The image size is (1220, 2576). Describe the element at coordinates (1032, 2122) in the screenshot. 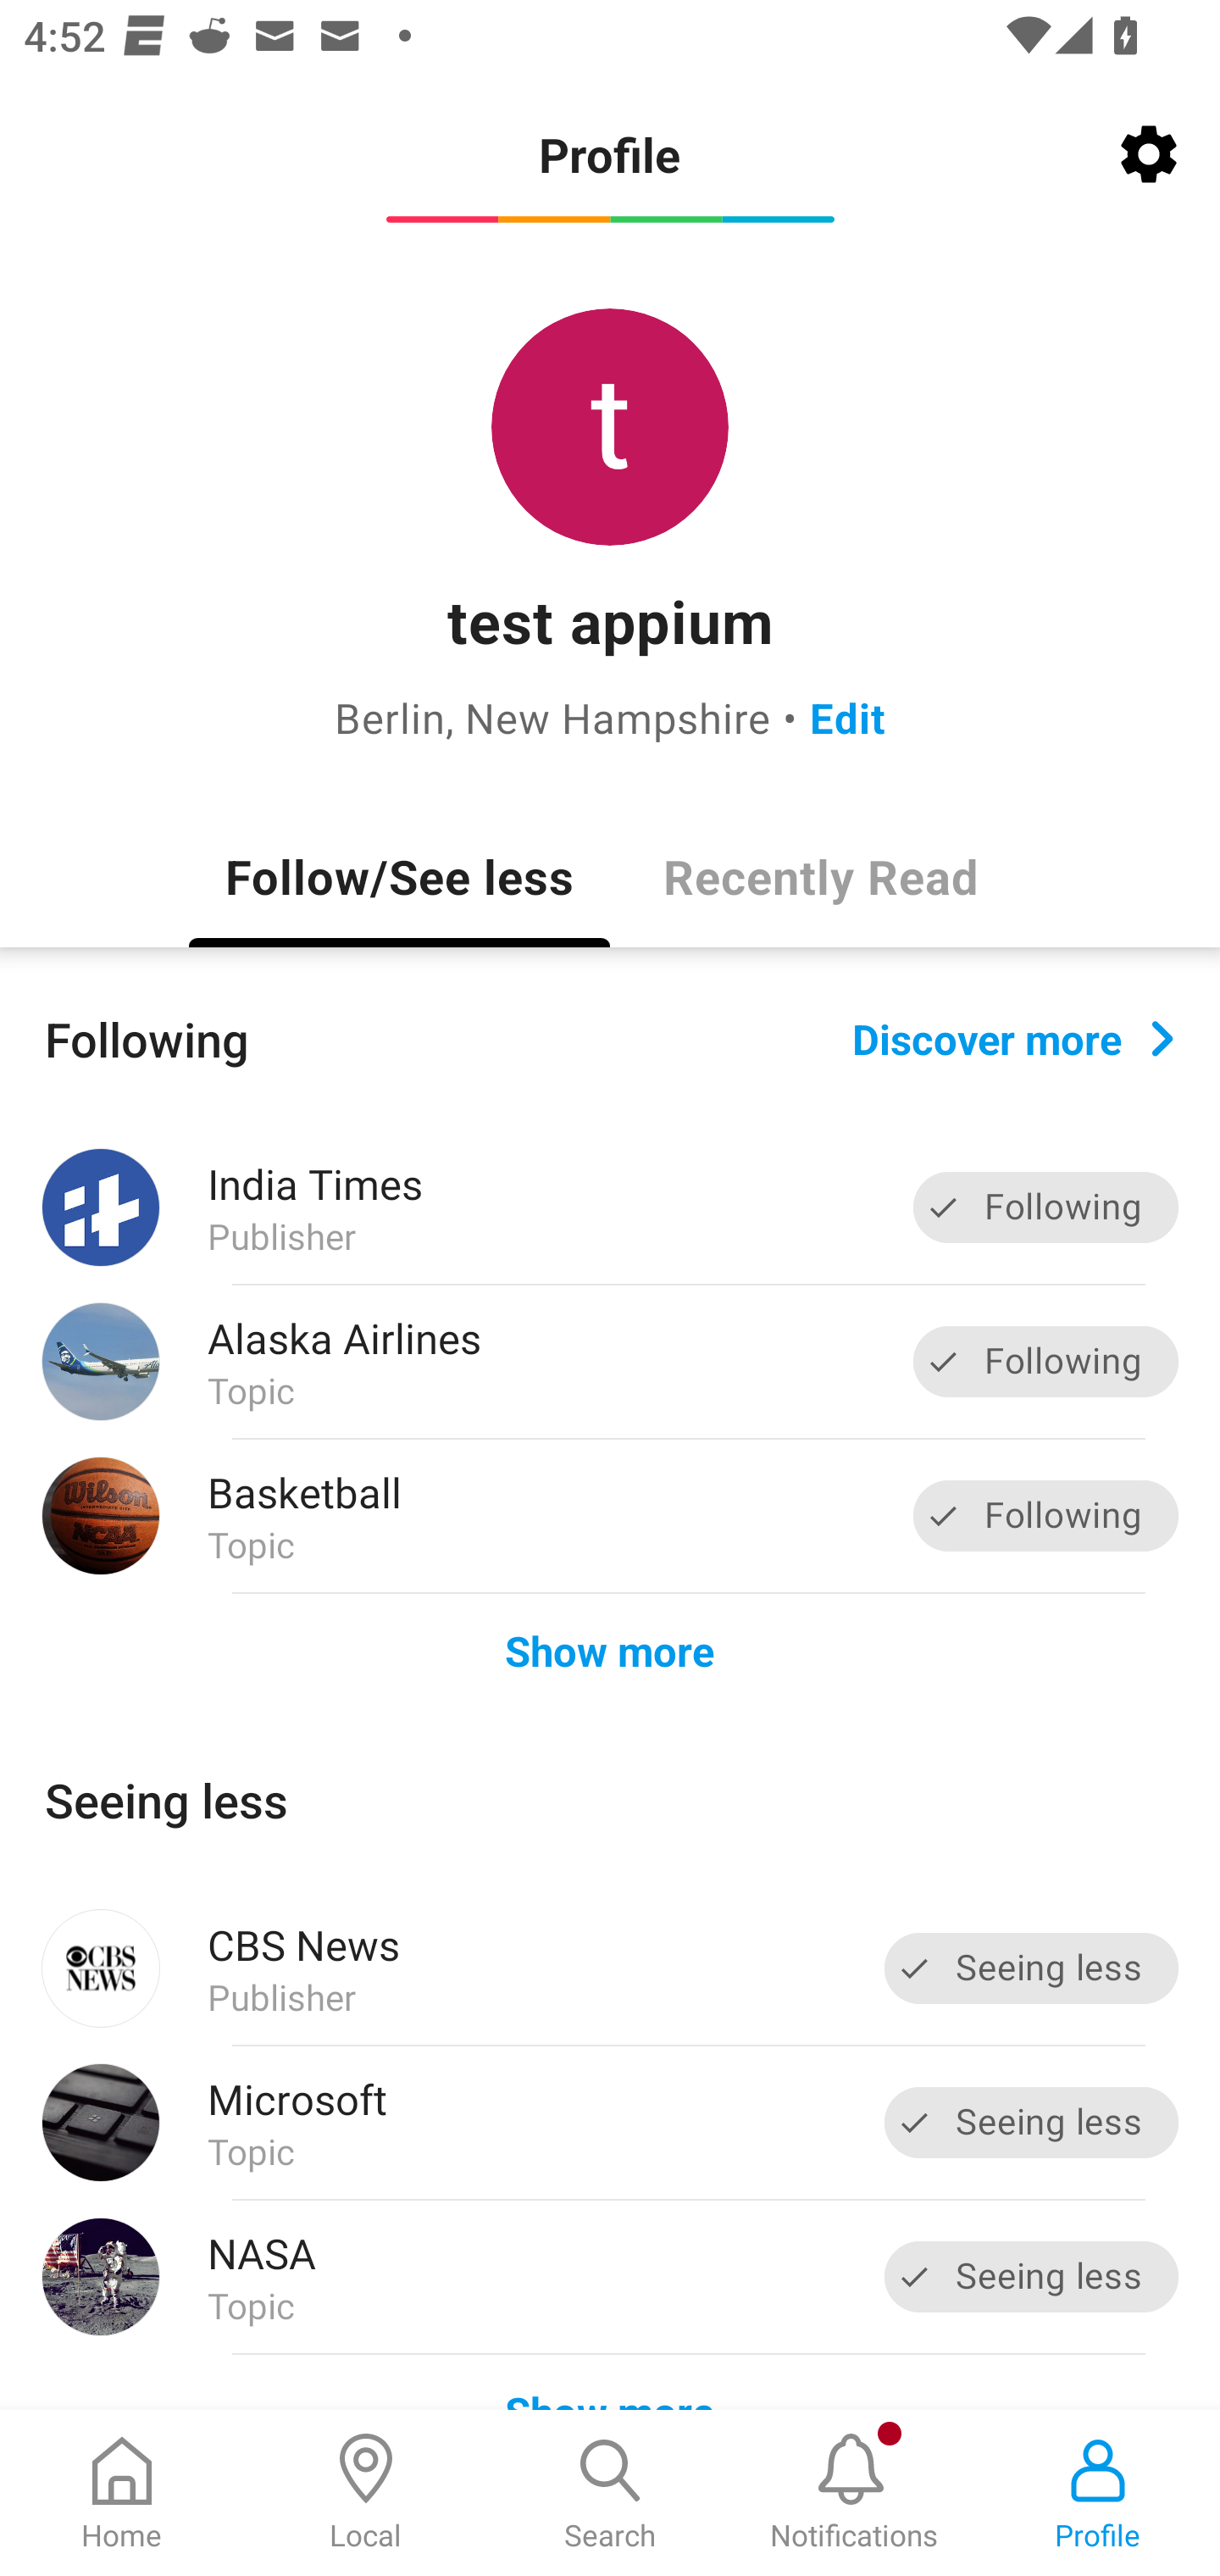

I see `Seeing less` at that location.